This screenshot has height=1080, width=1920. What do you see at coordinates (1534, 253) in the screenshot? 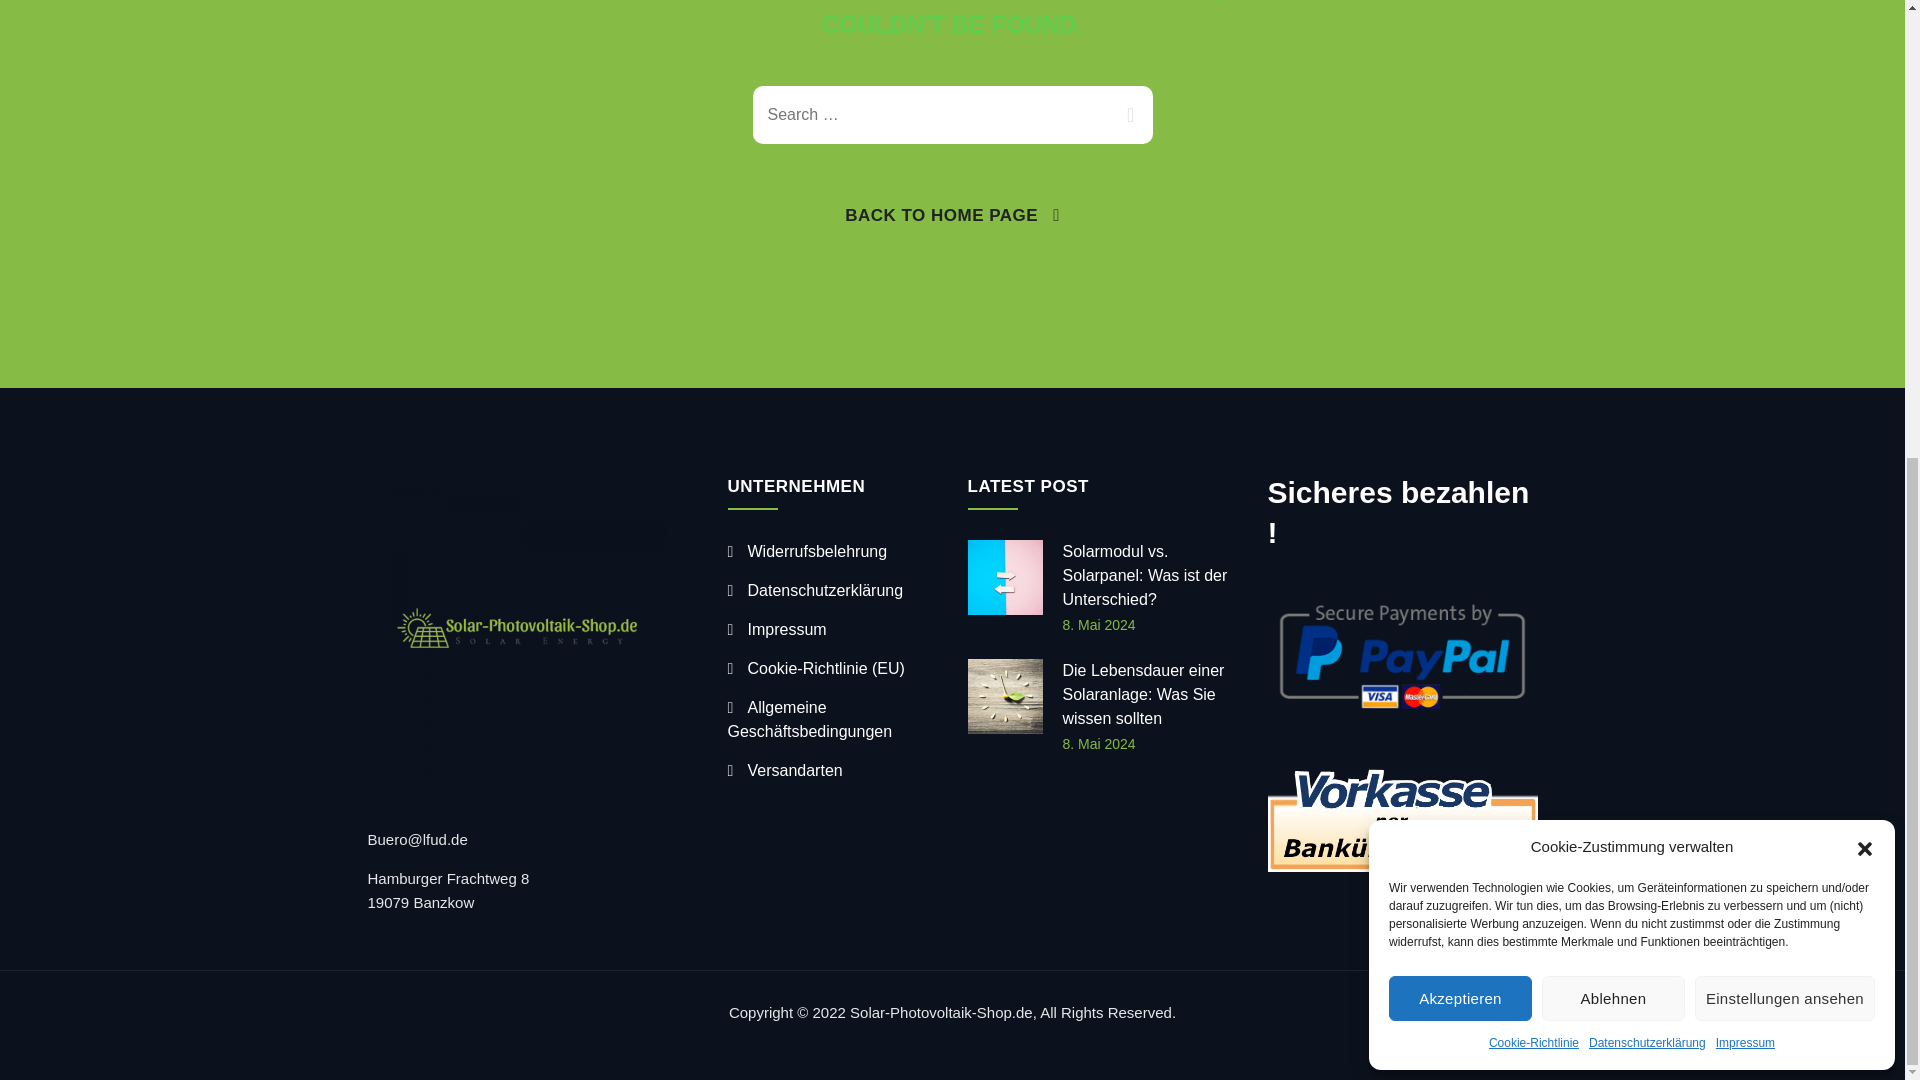
I see `Cookie-Richtlinie` at bounding box center [1534, 253].